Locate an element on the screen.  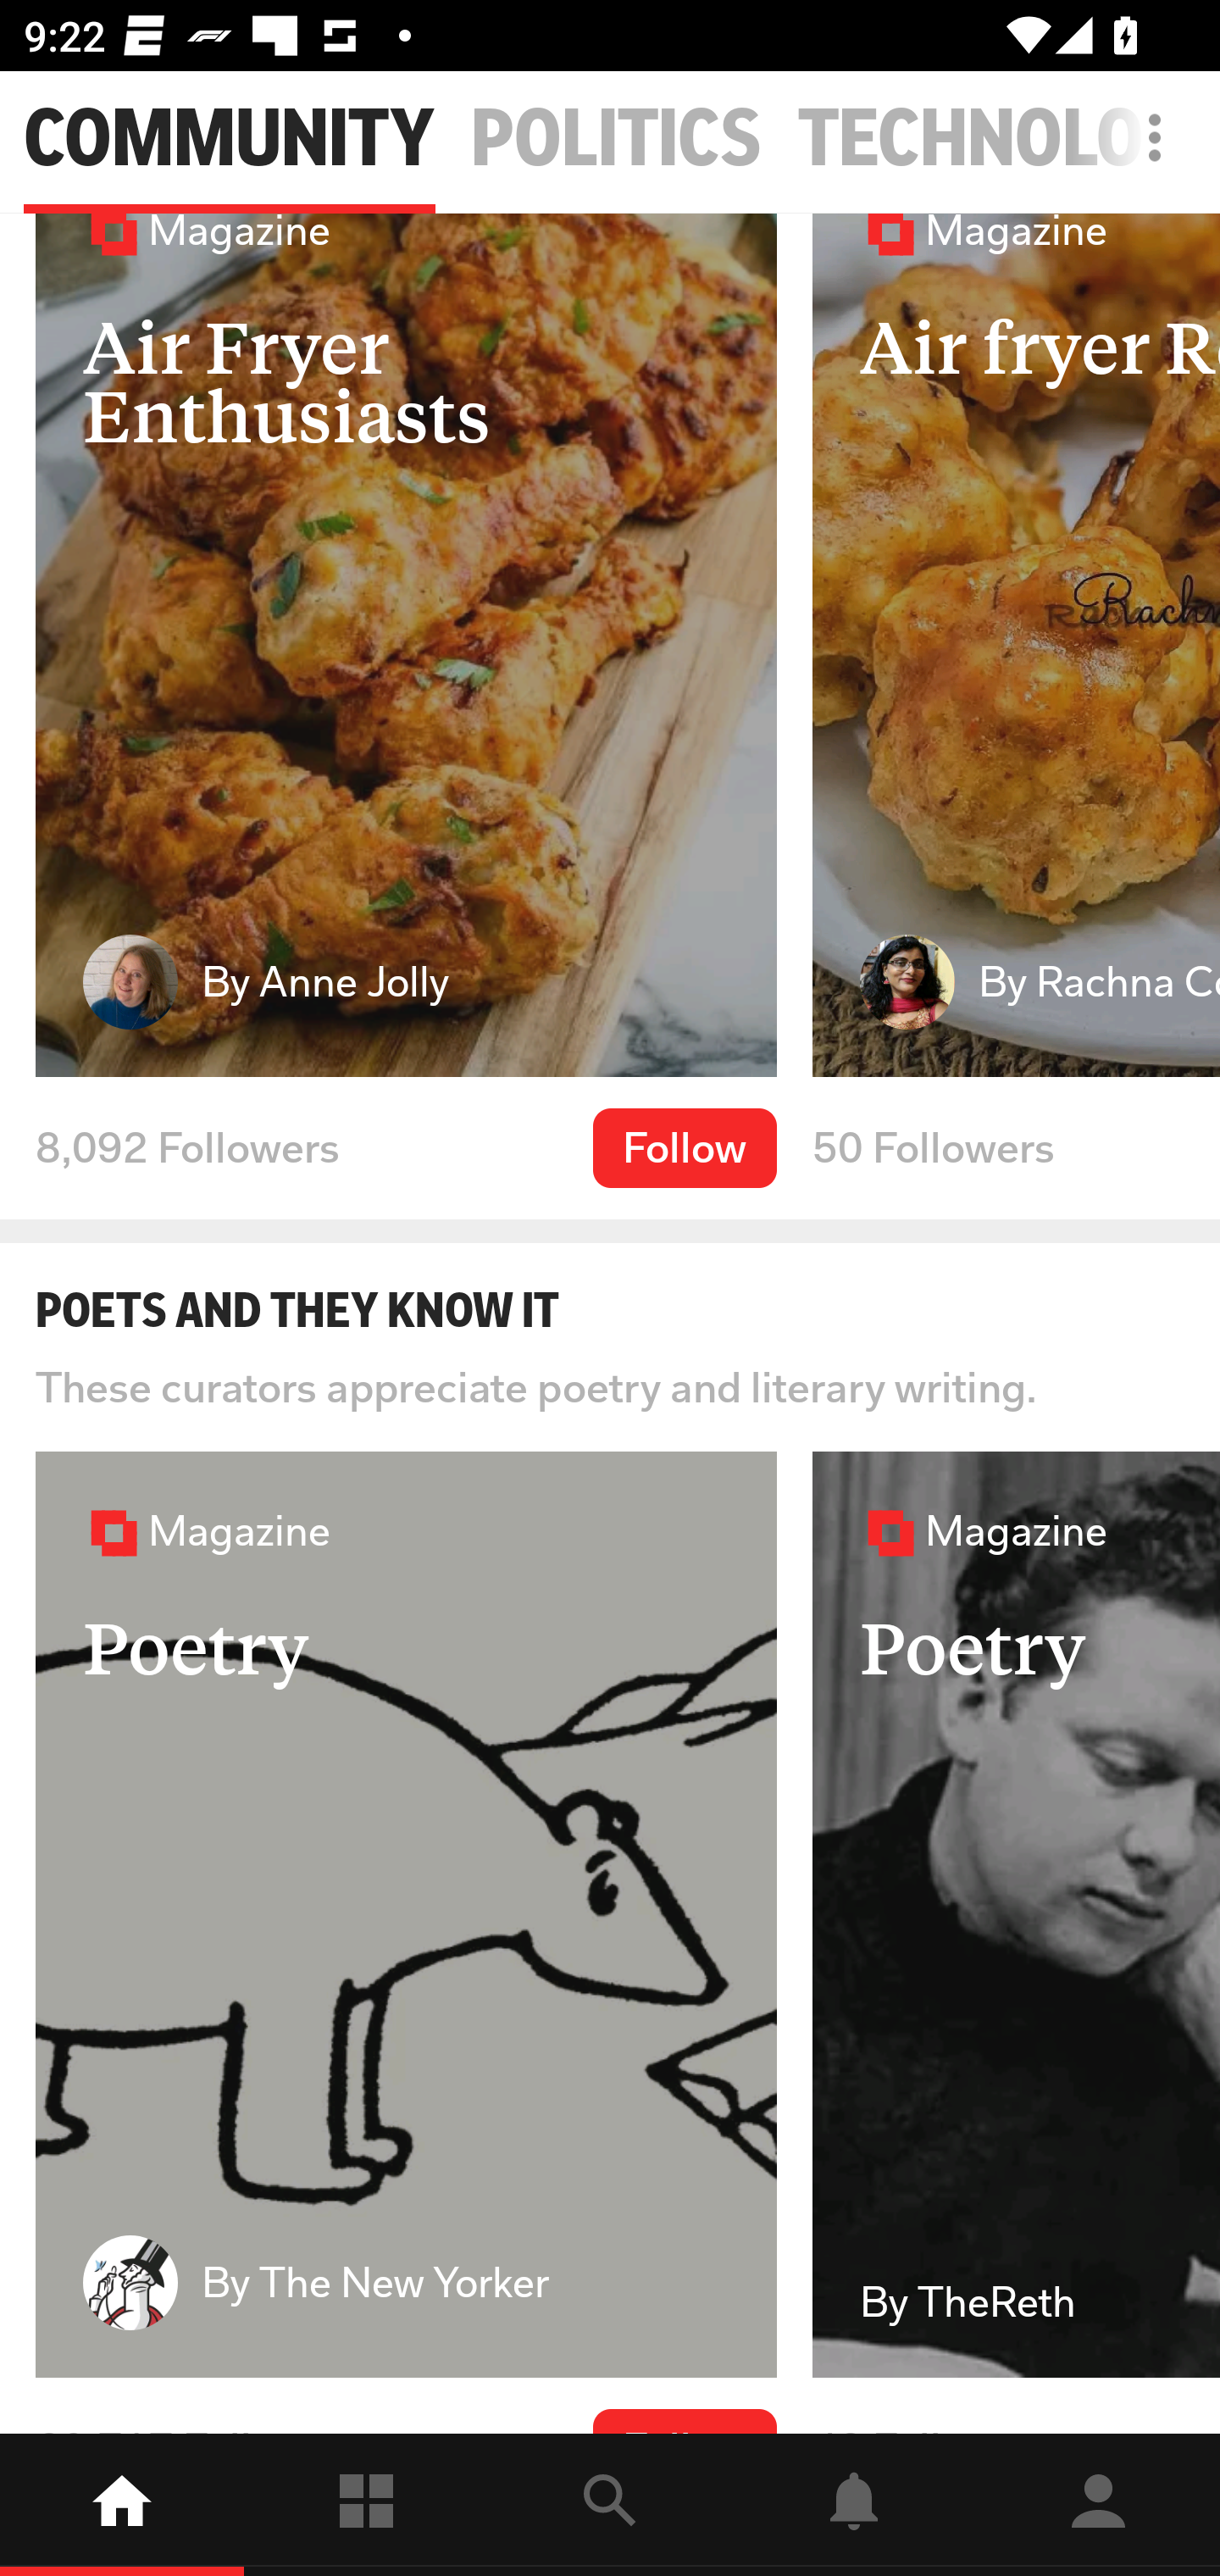
POLITICS is located at coordinates (617, 139).